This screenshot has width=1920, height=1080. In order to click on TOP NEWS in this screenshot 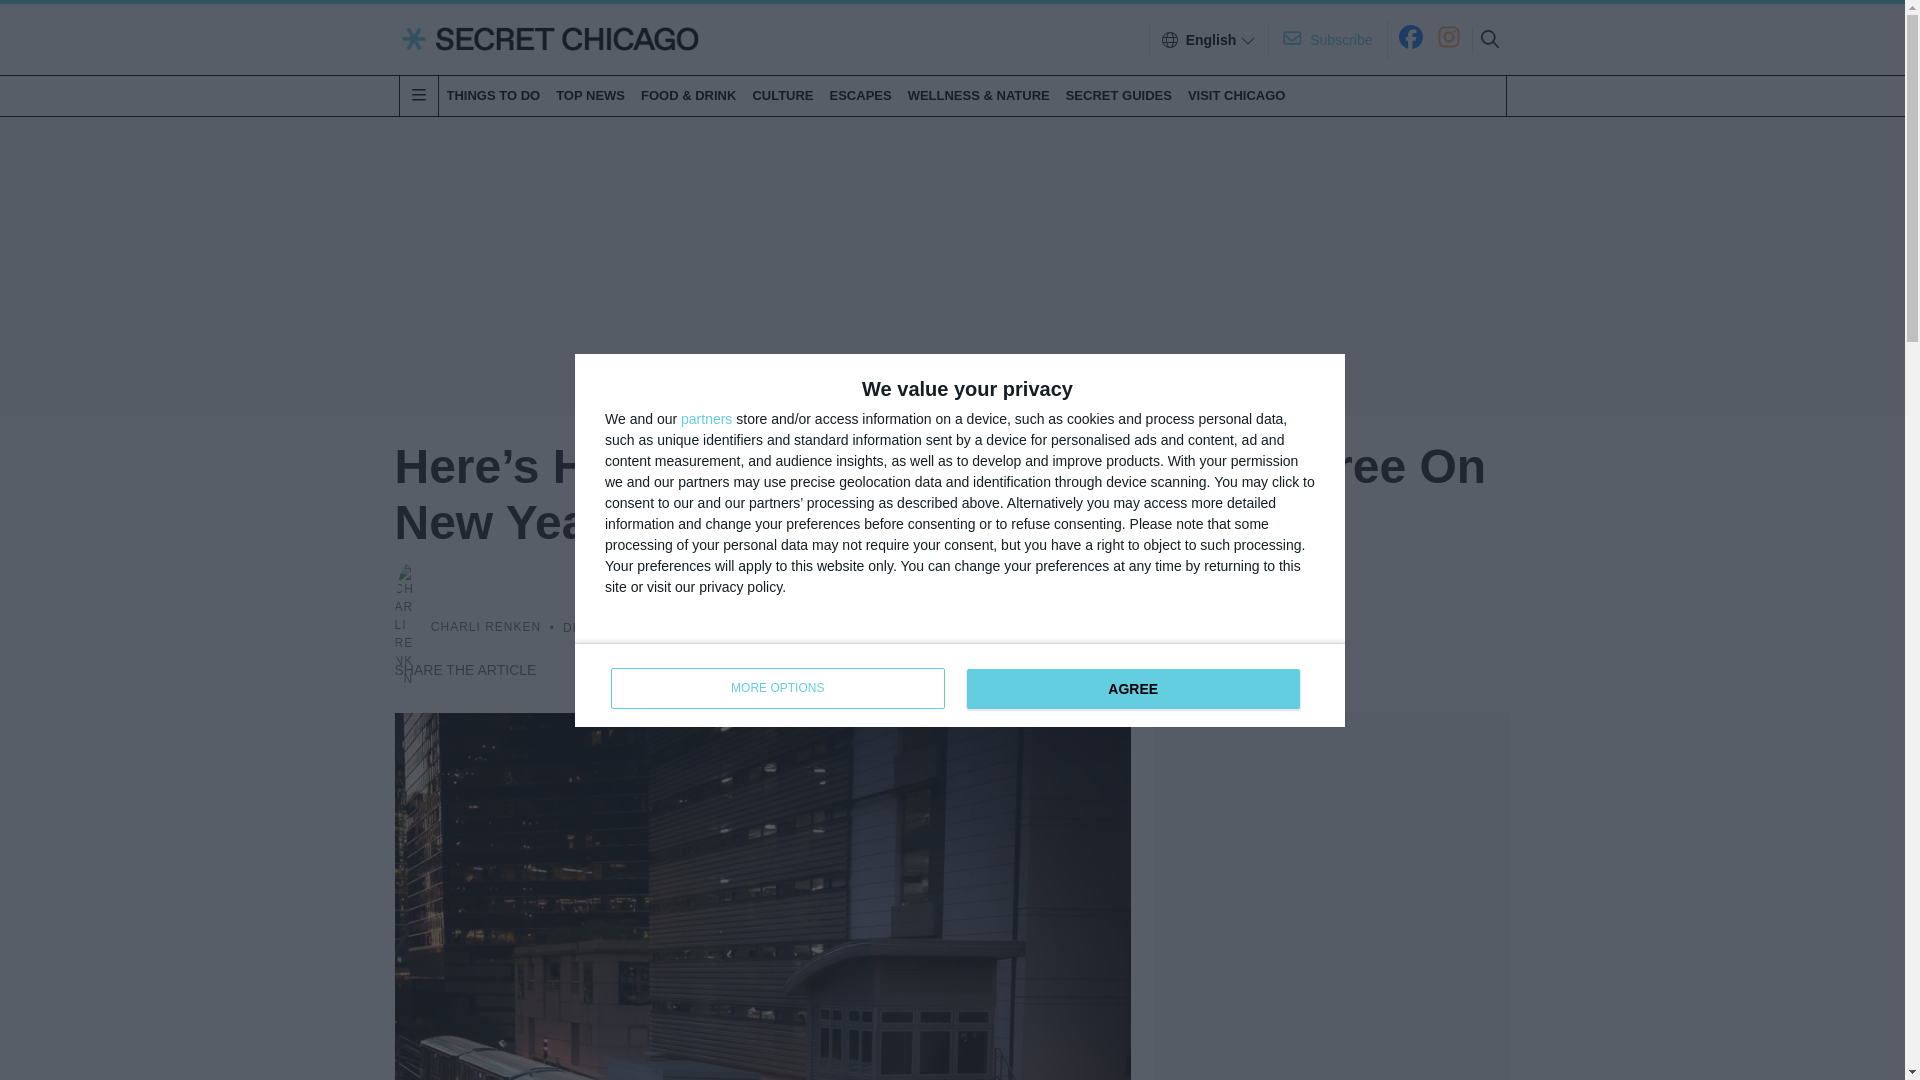, I will do `click(1237, 95)`.